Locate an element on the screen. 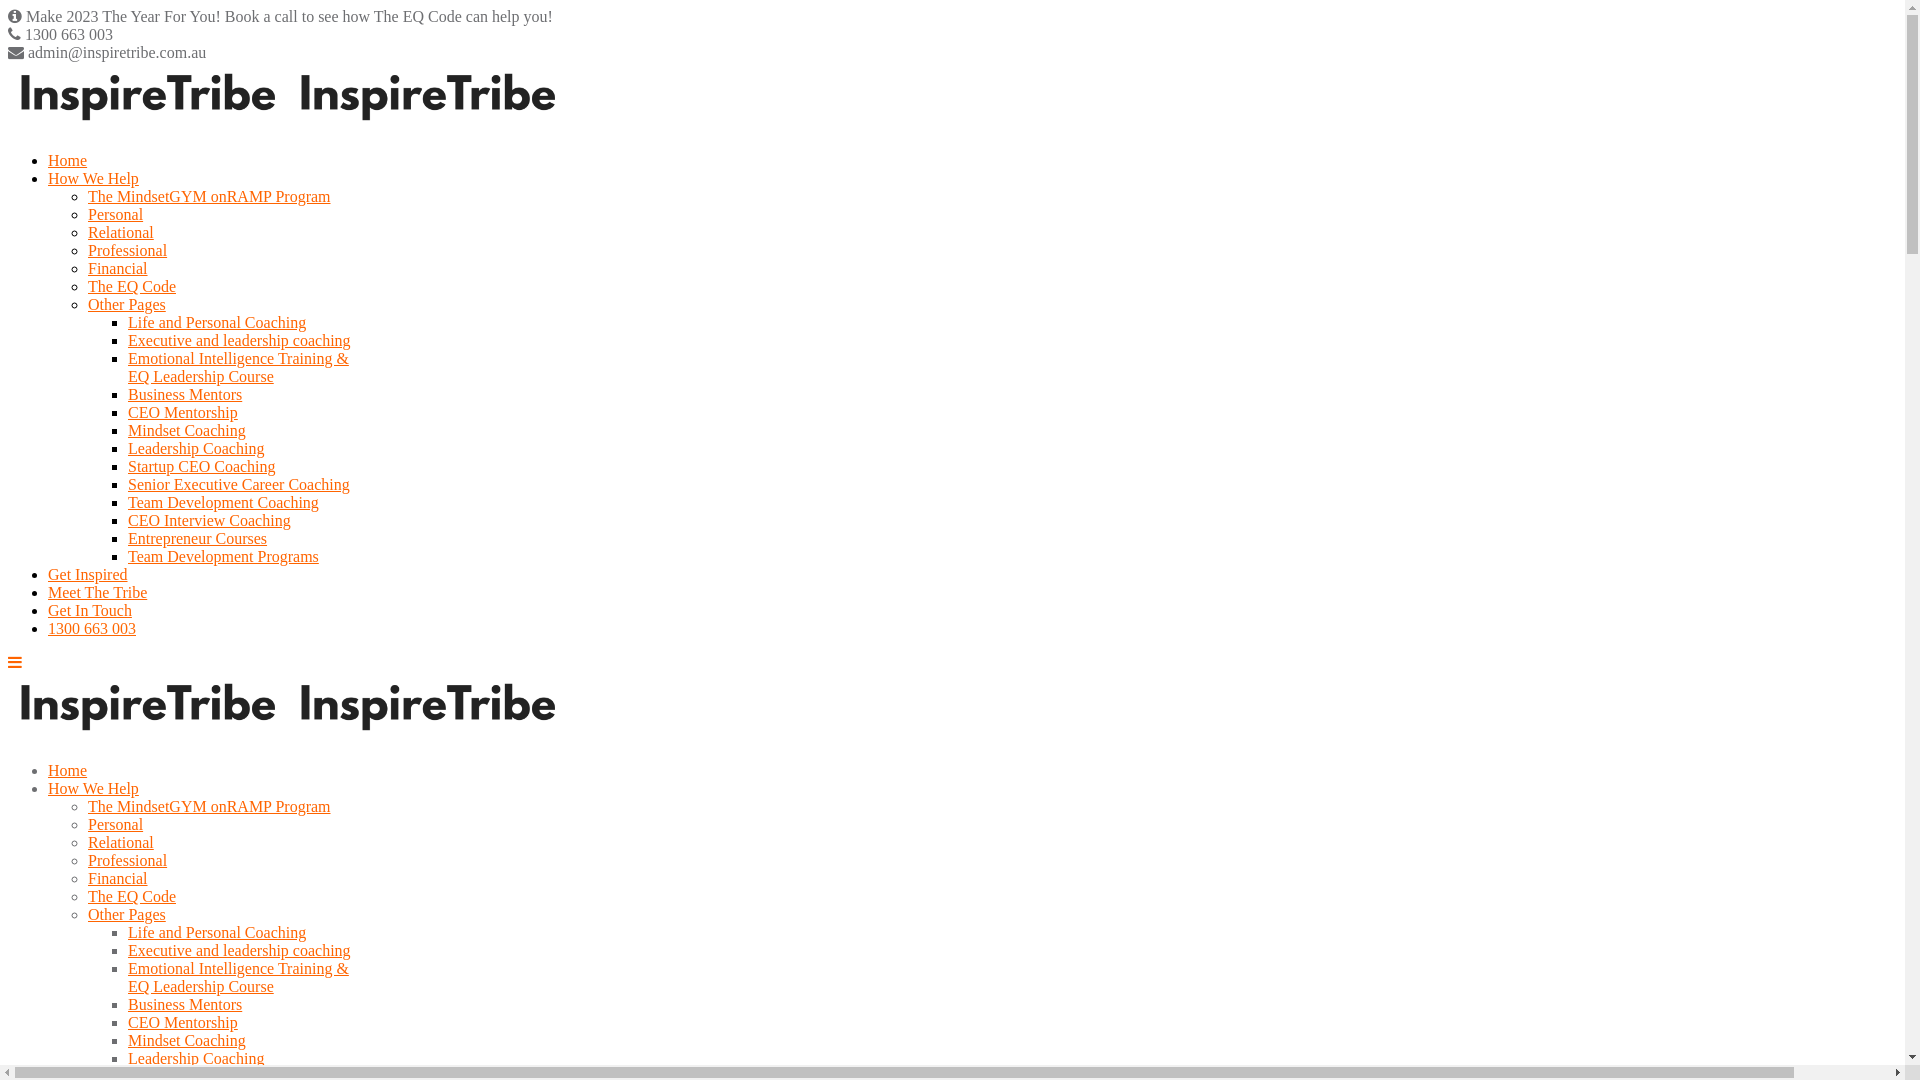 The image size is (1920, 1080). The EQ Code is located at coordinates (132, 286).